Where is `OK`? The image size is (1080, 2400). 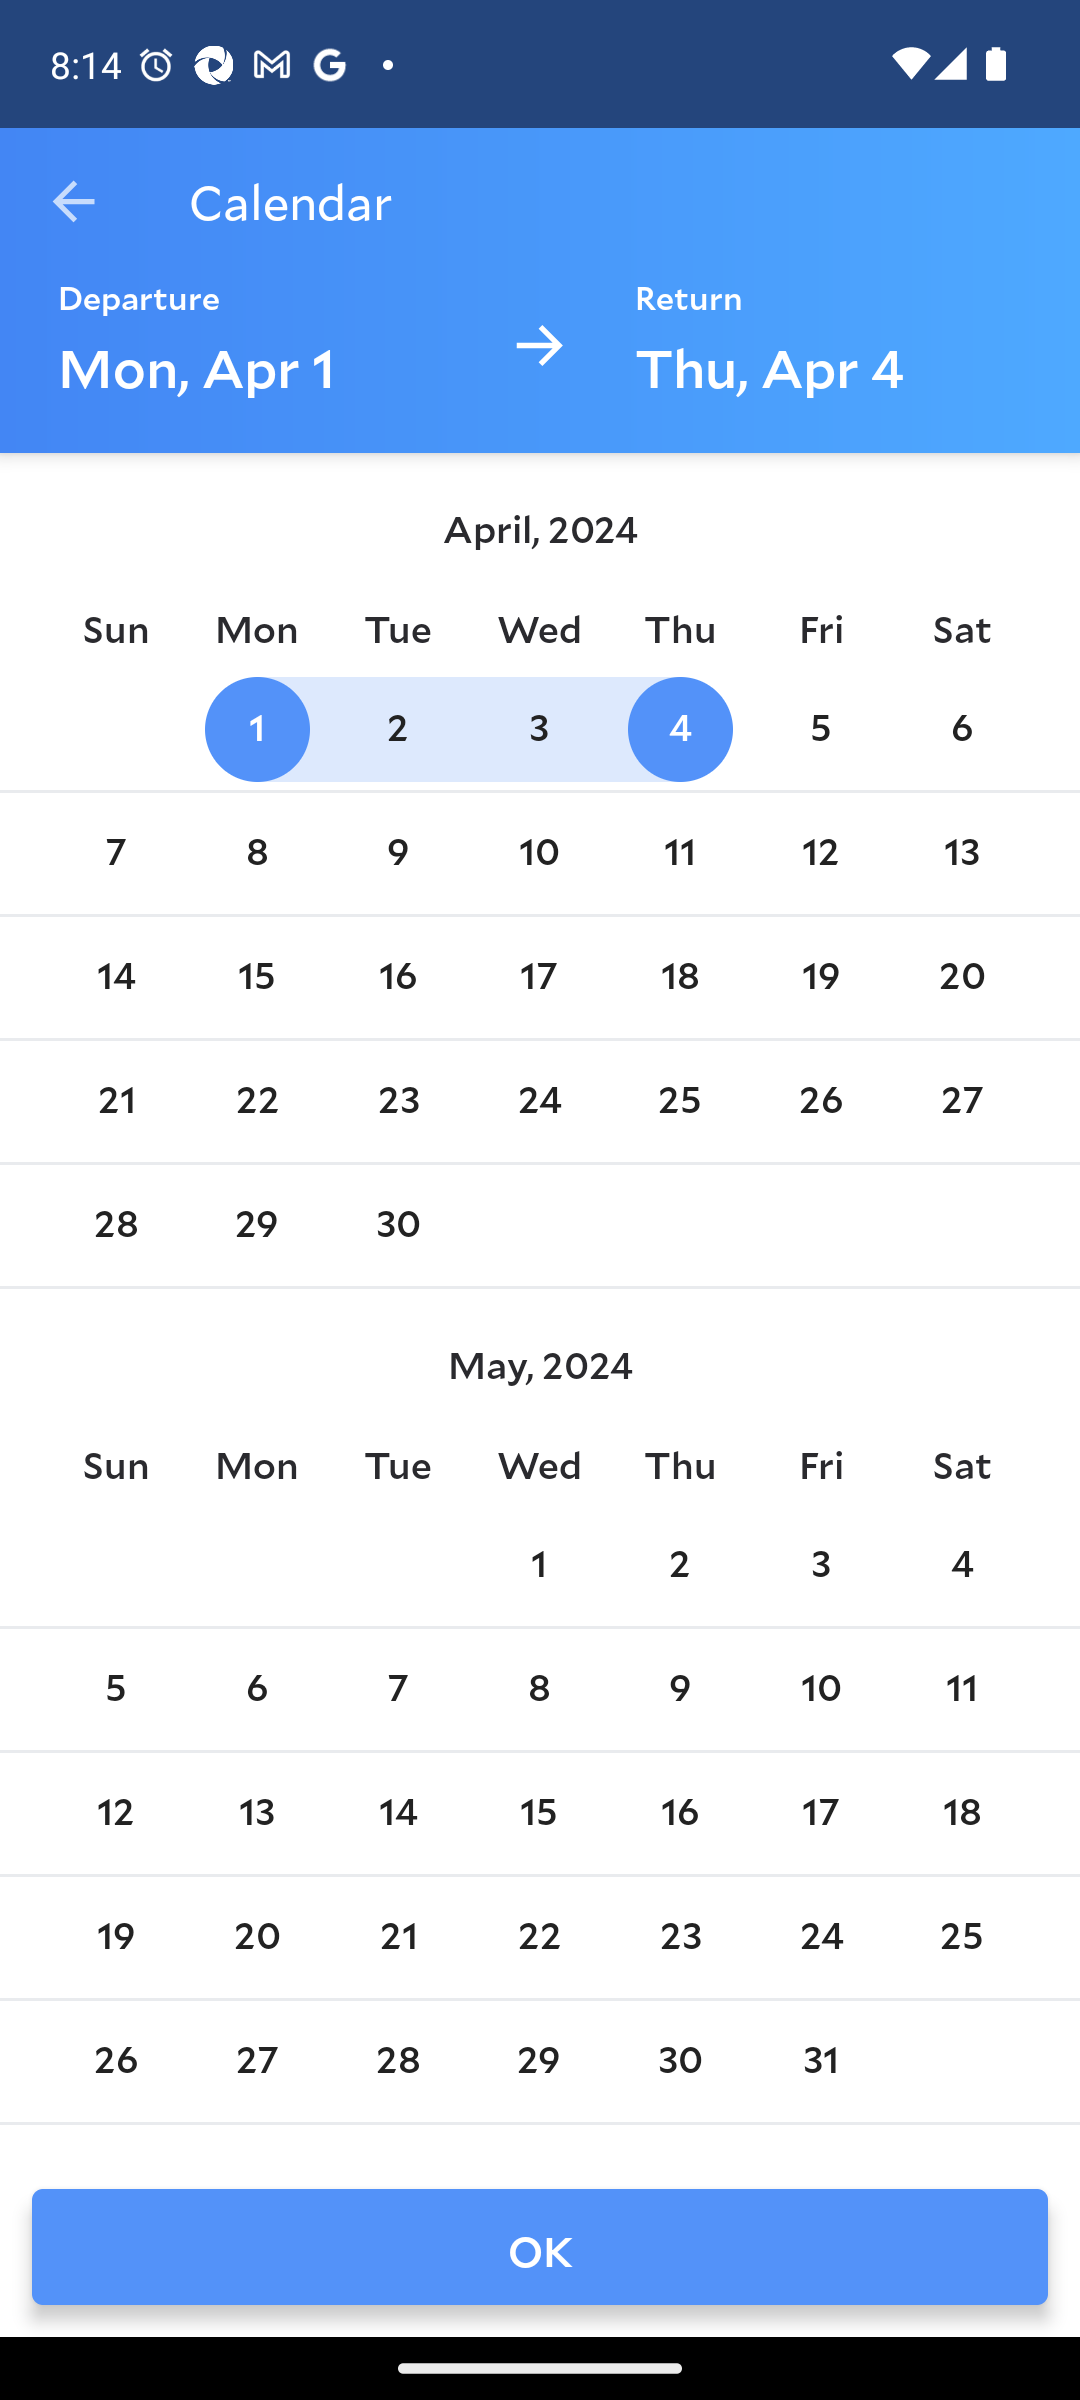
OK is located at coordinates (540, 2246).